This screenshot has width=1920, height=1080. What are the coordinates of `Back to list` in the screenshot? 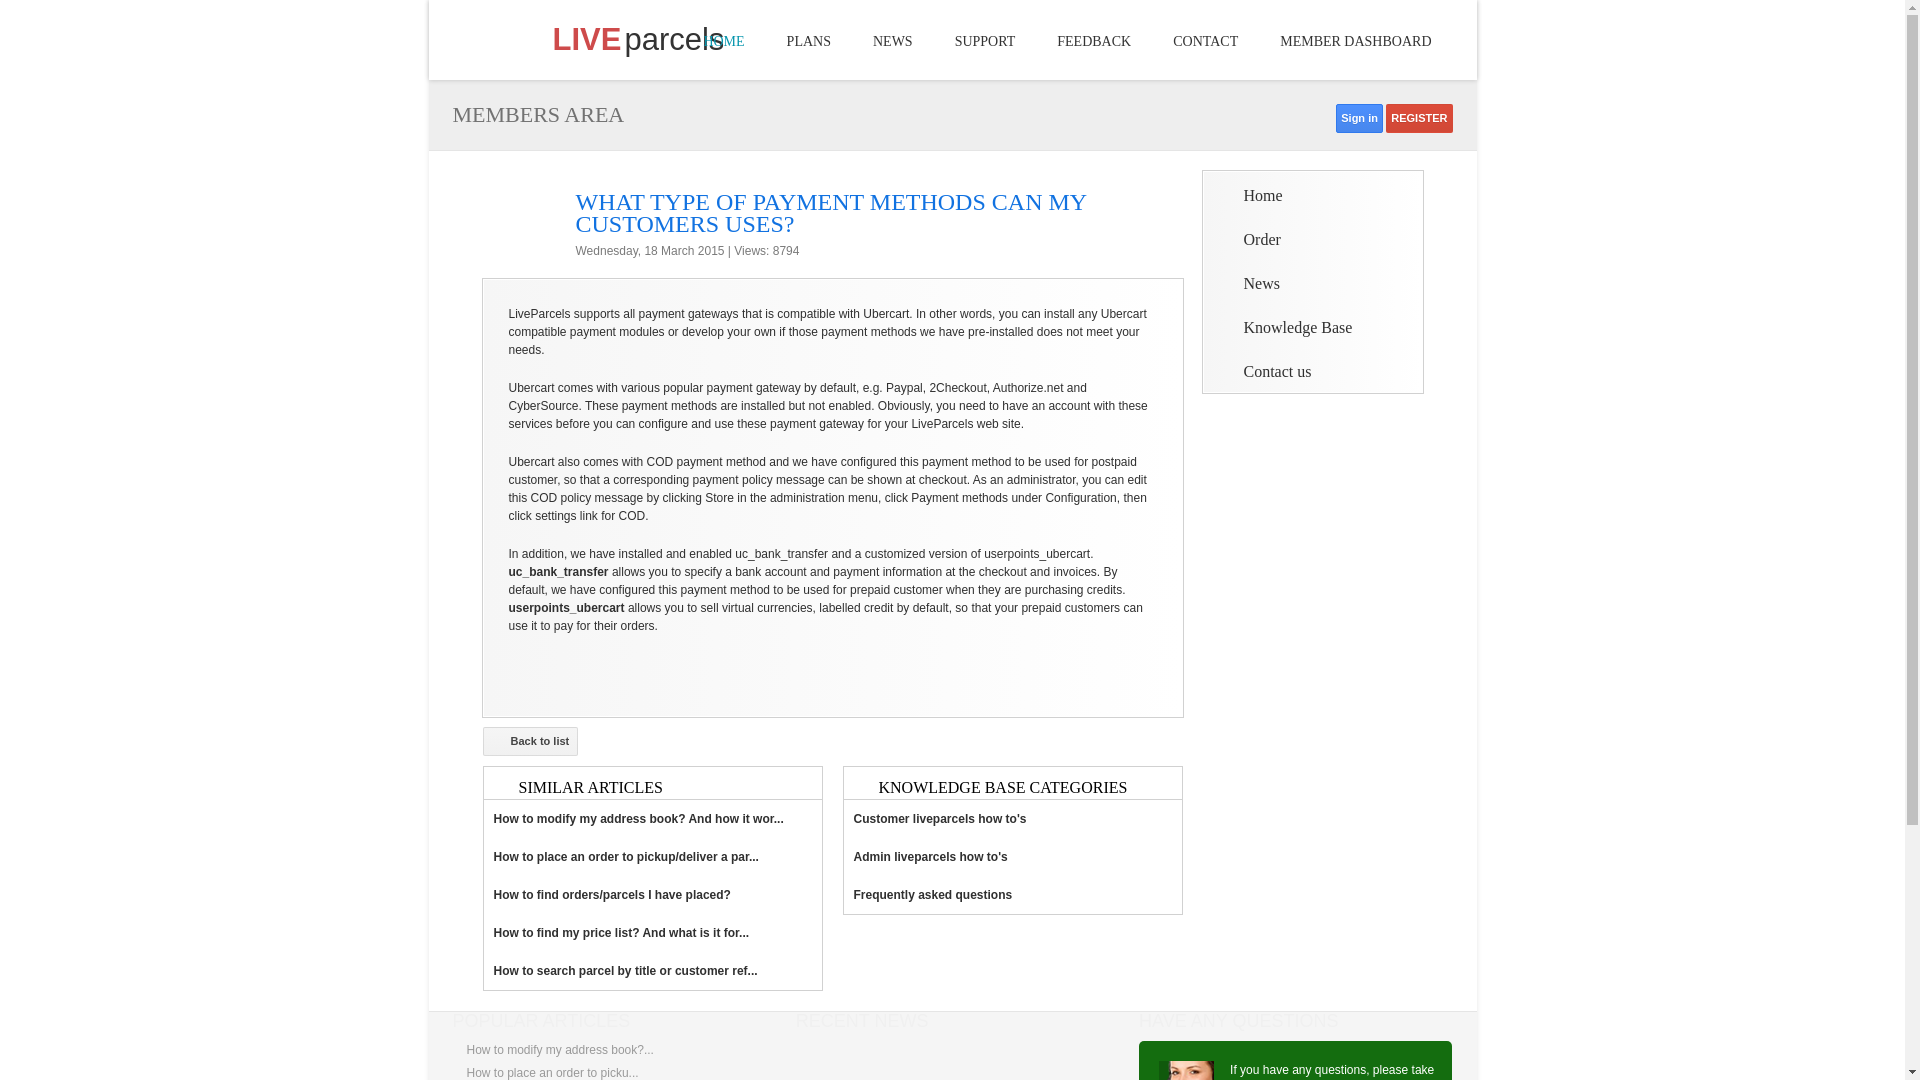 It's located at (529, 741).